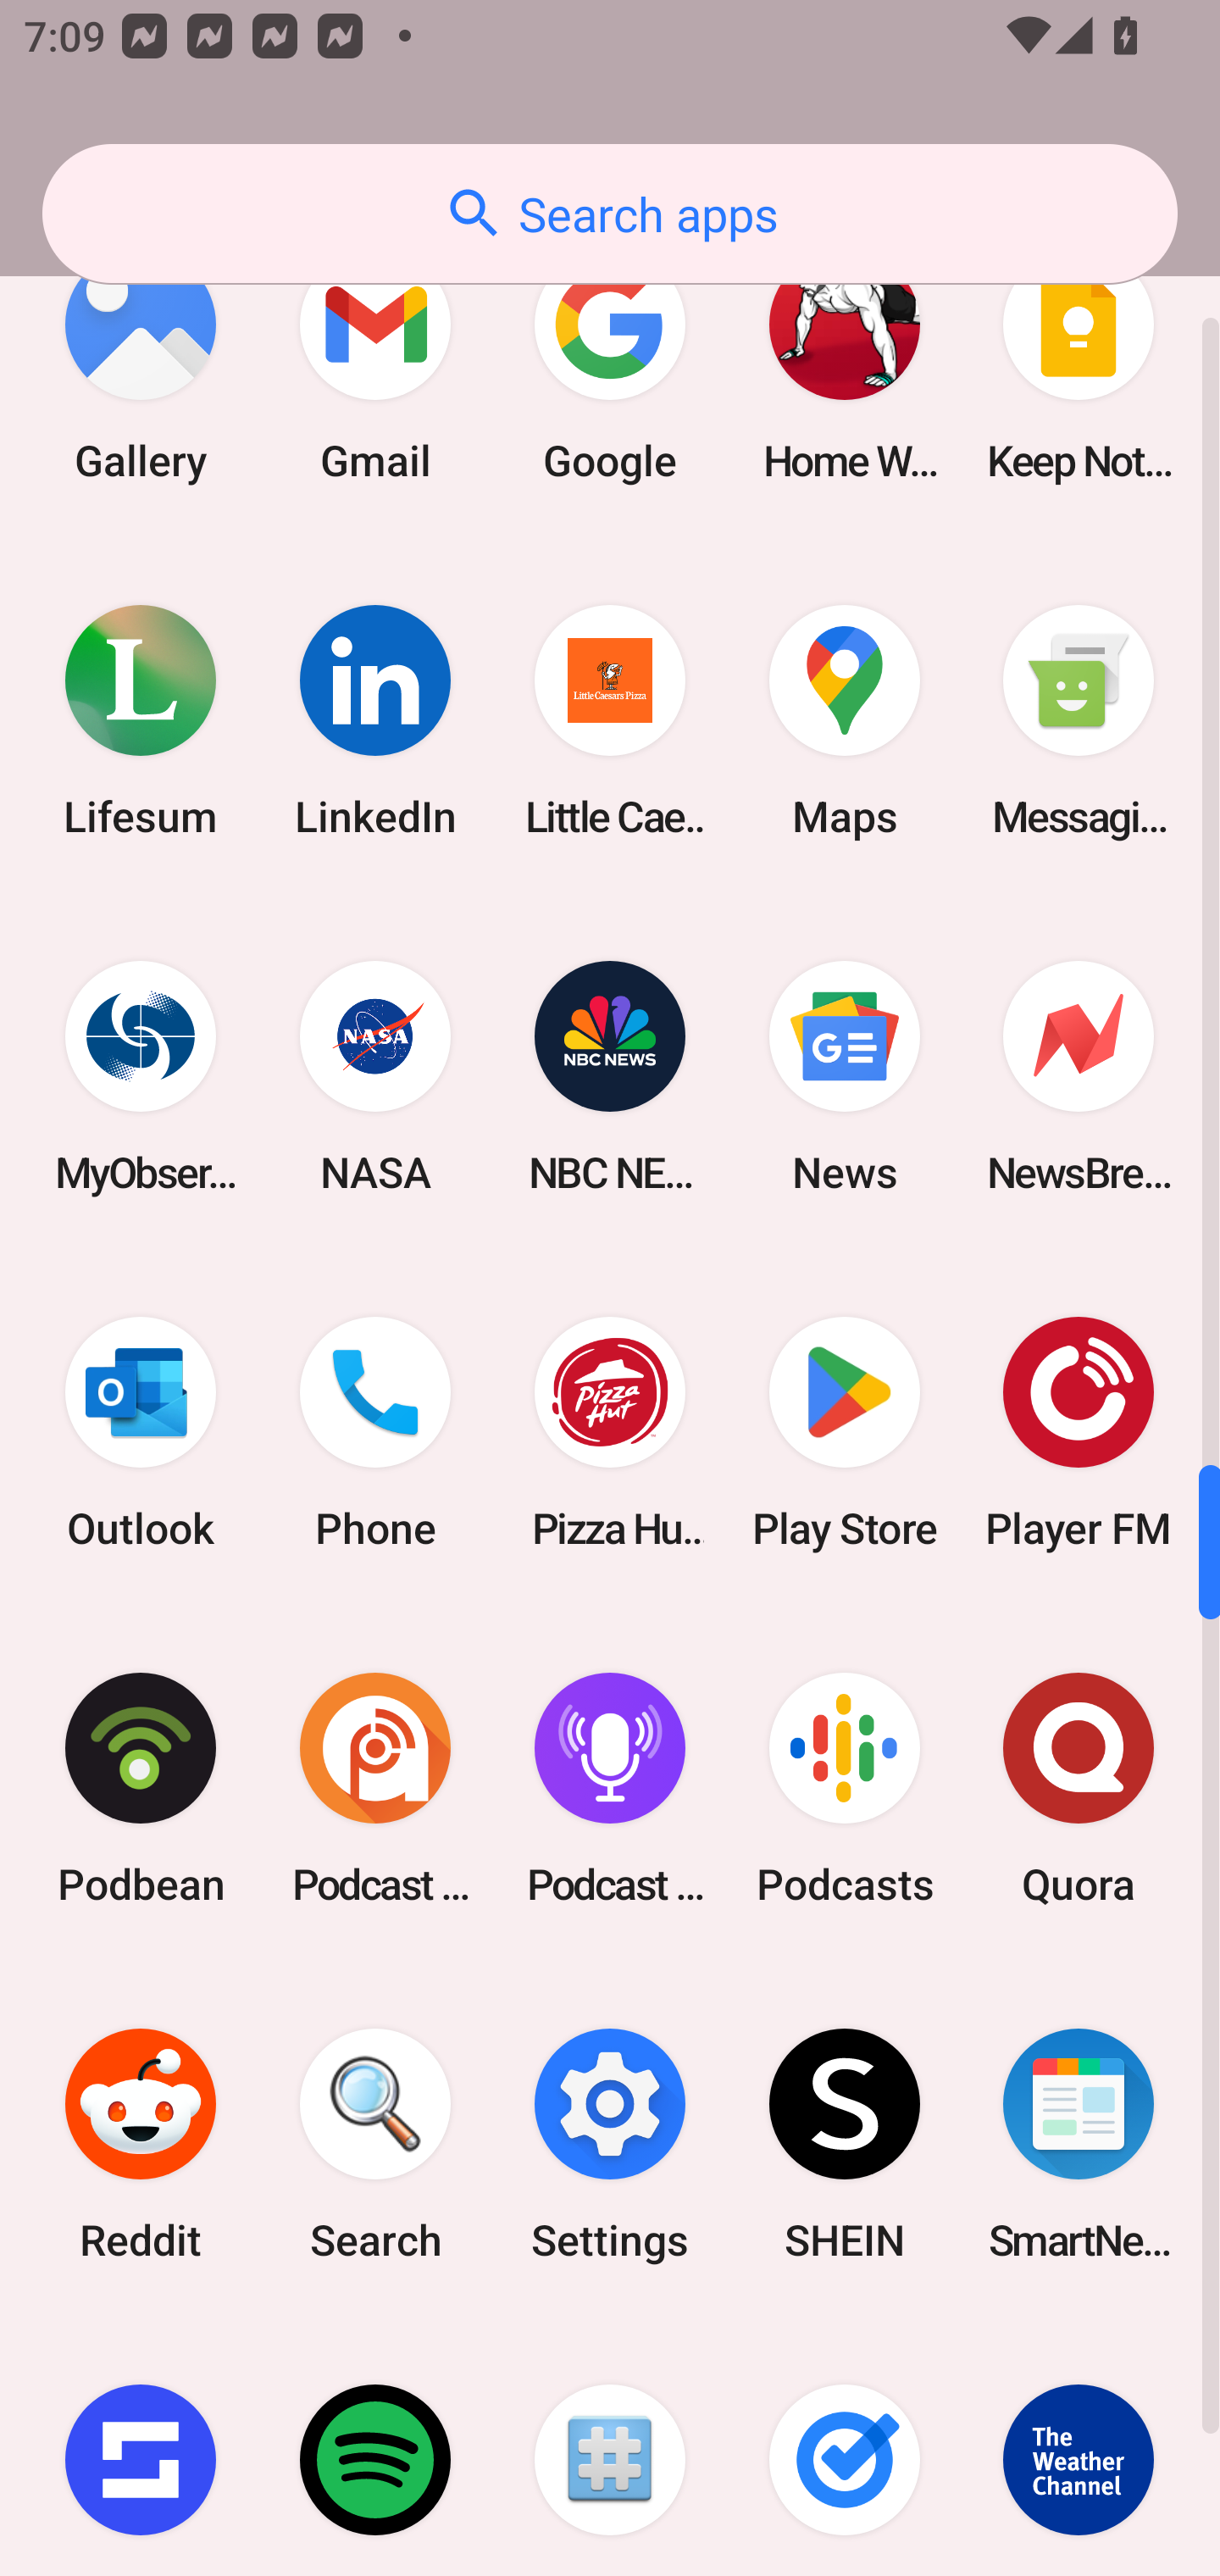  I want to click on SHEIN, so click(844, 2144).